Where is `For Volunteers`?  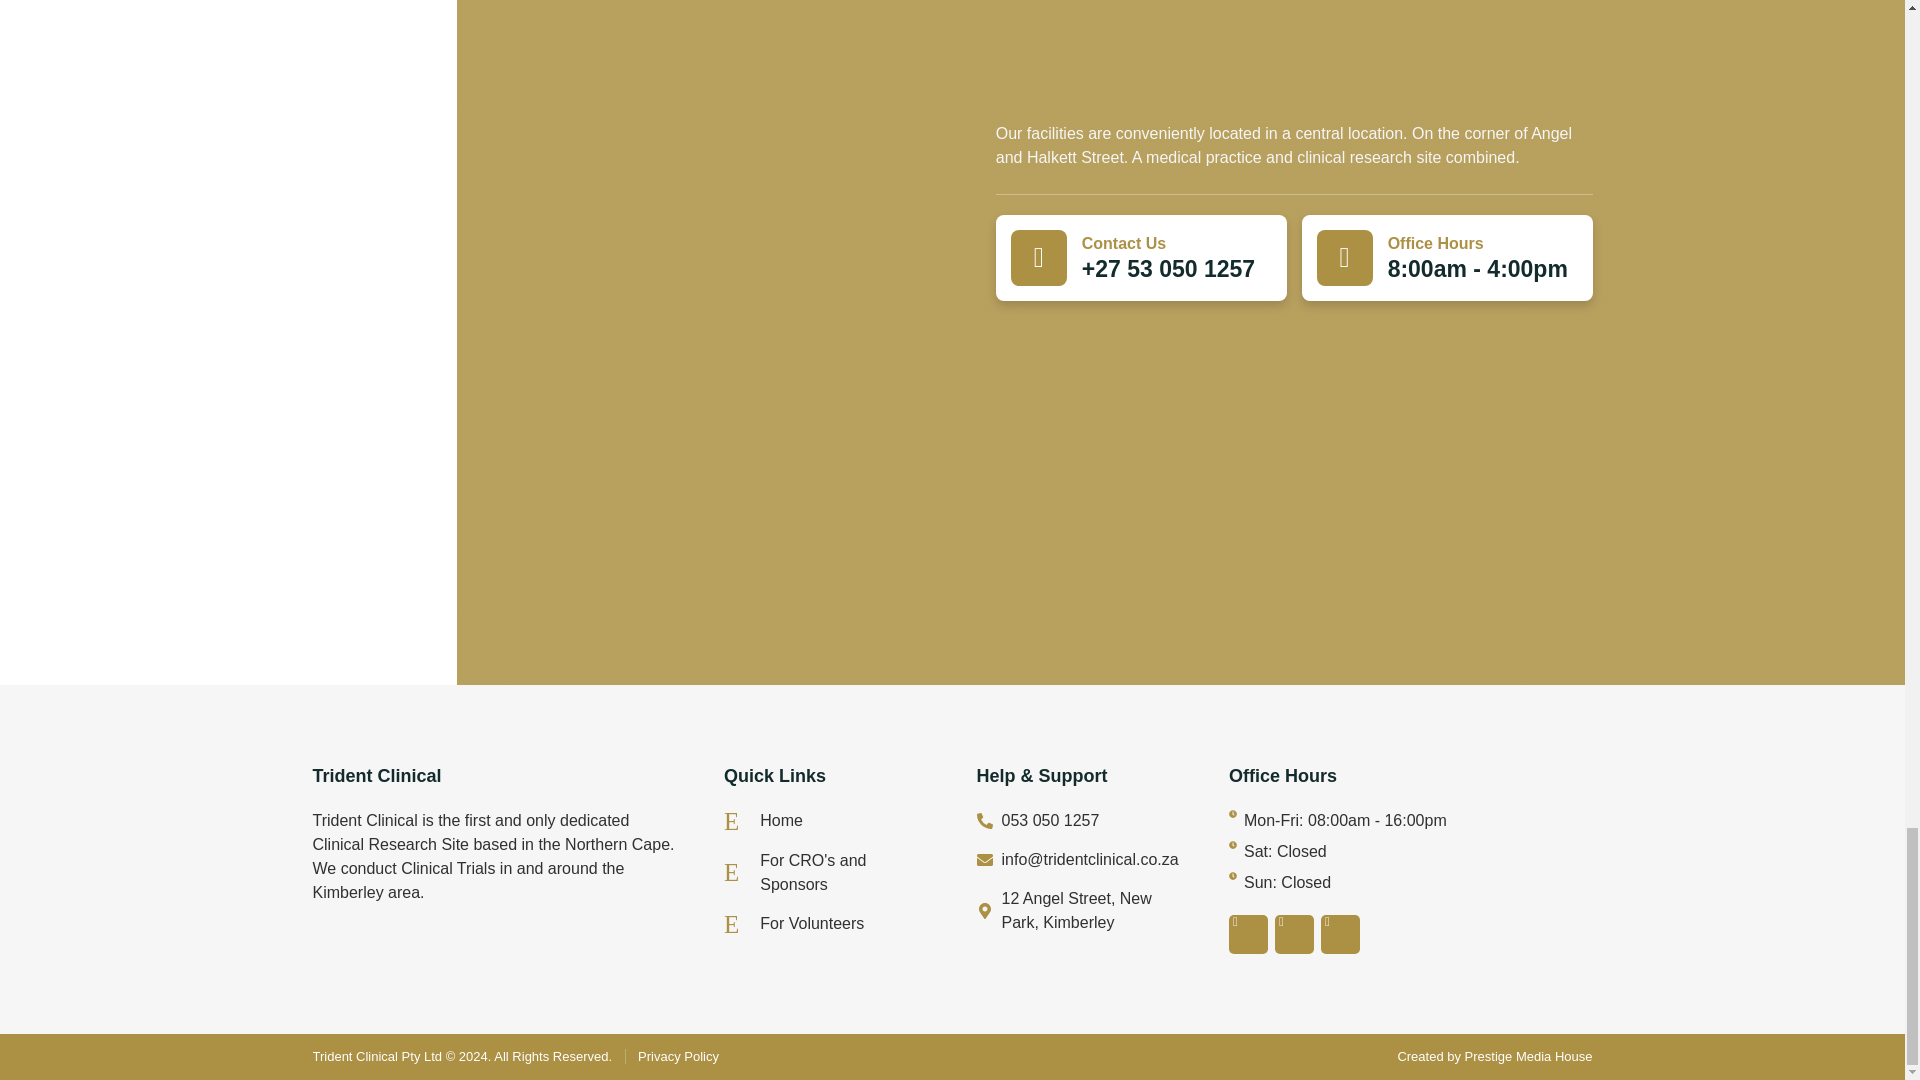
For Volunteers is located at coordinates (825, 924).